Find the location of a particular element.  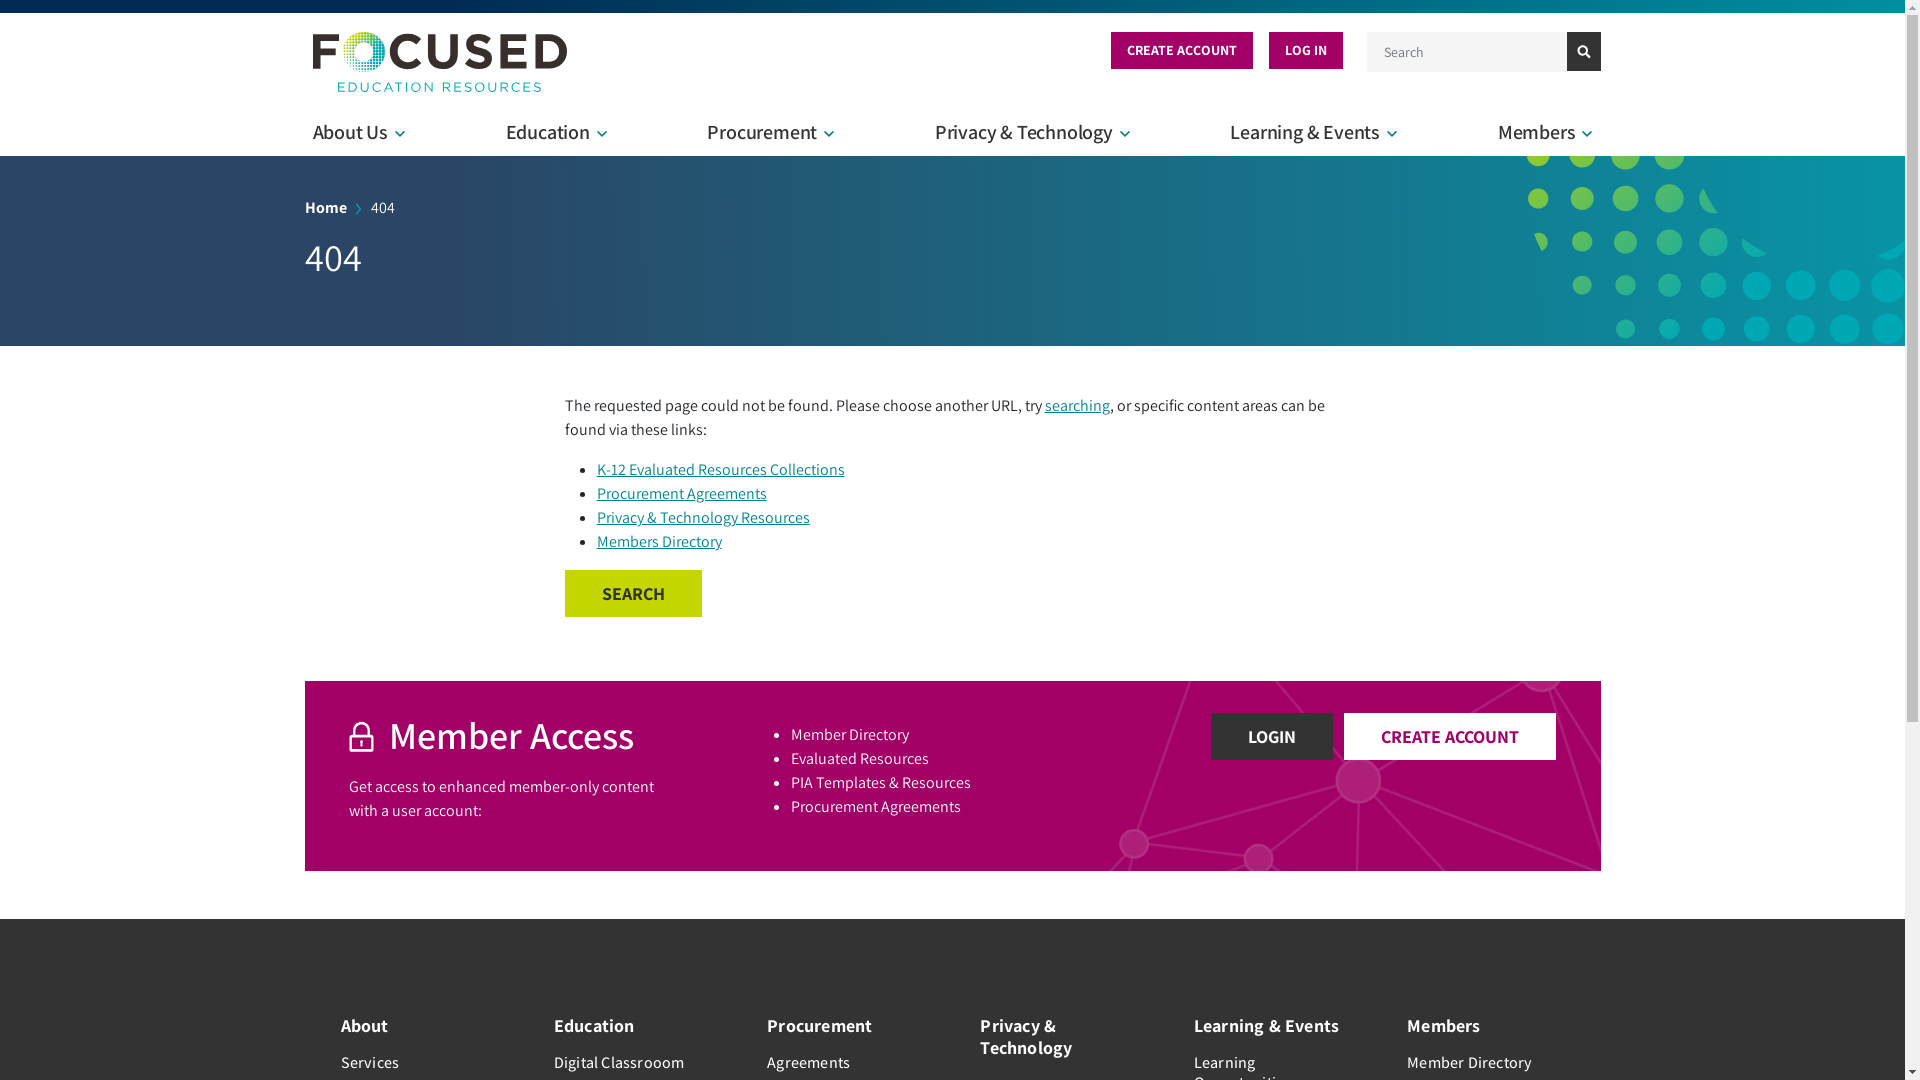

Learning & Events is located at coordinates (1272, 1026).